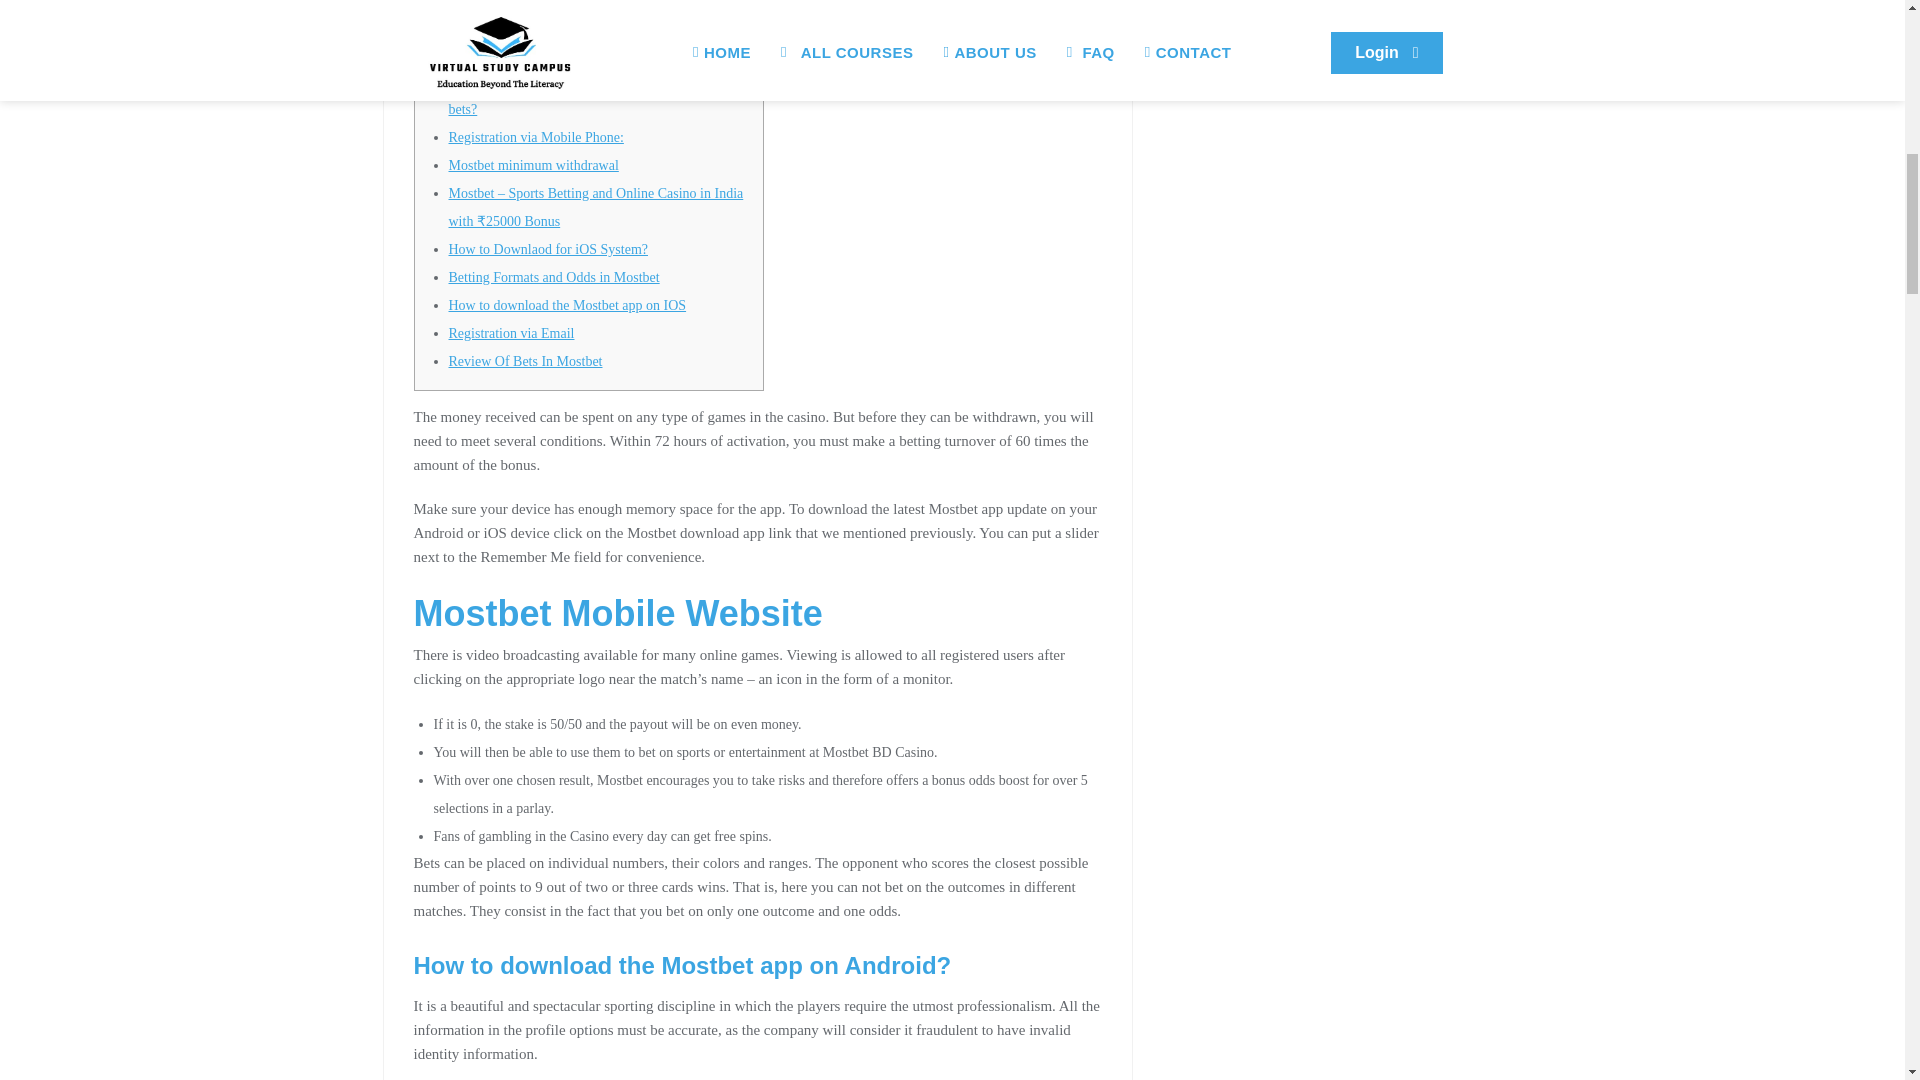 The image size is (1920, 1080). Describe the element at coordinates (488, 53) in the screenshot. I see `Live Previews` at that location.